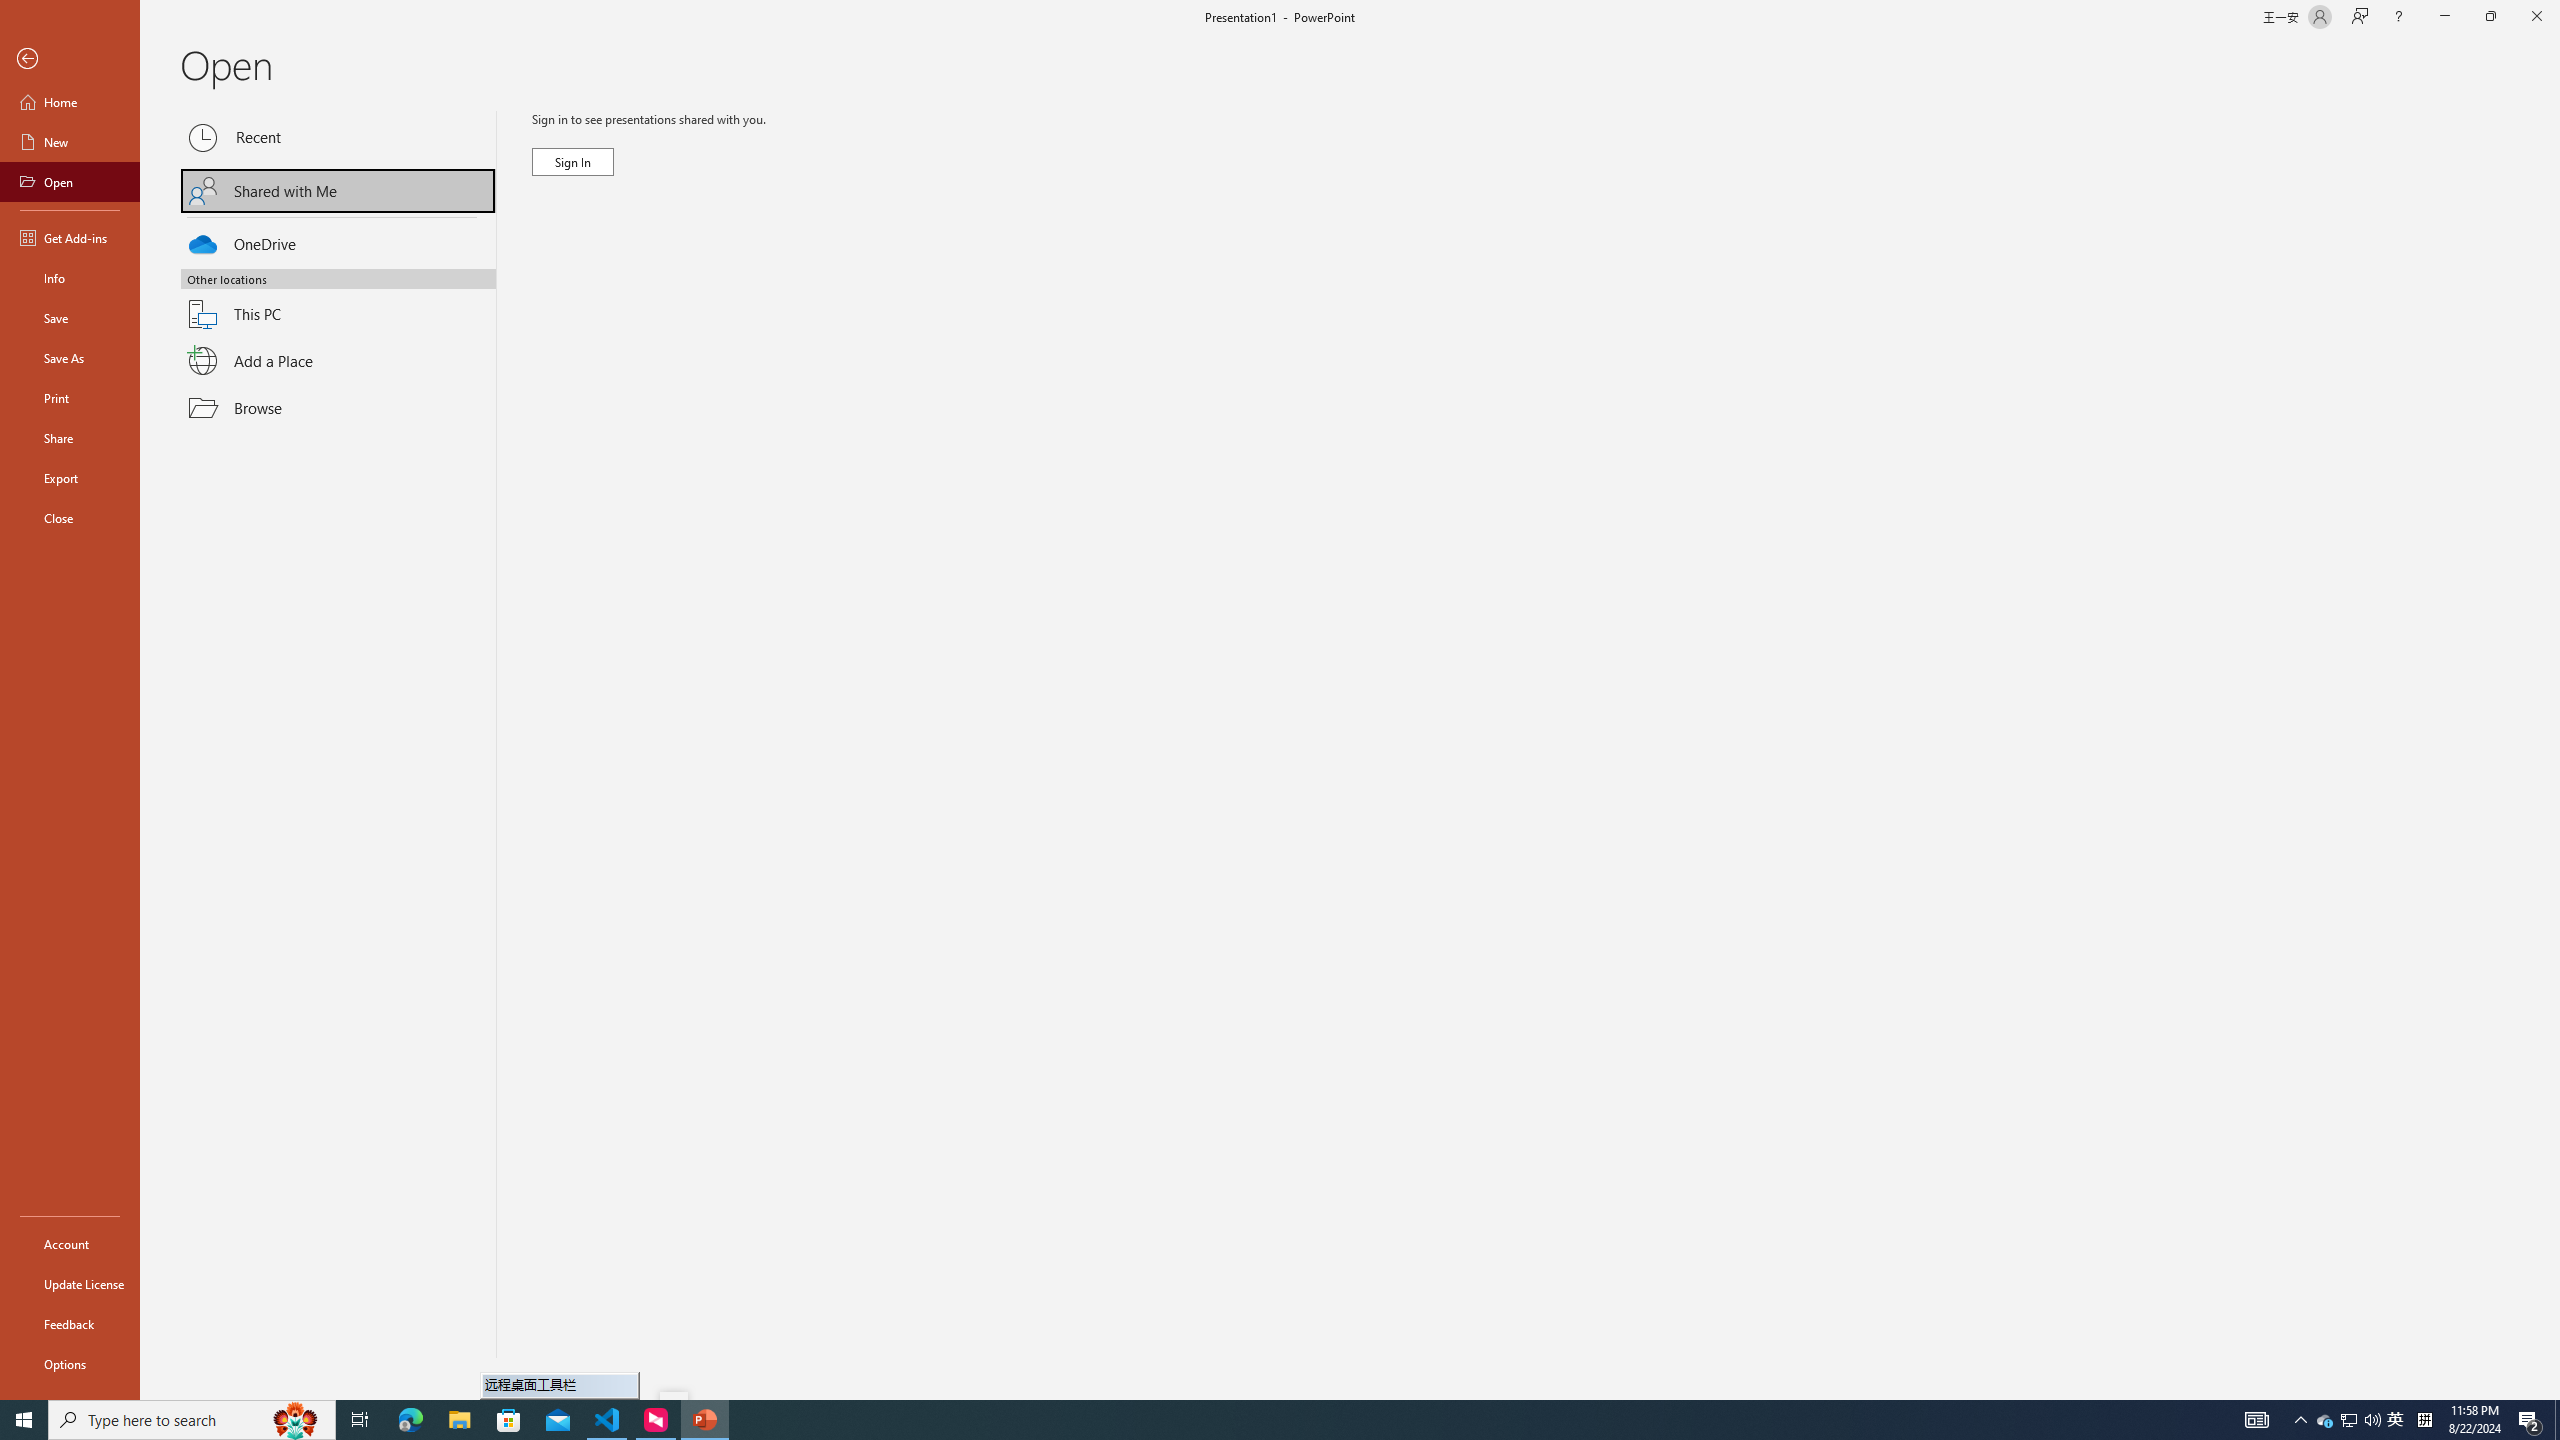 Image resolution: width=2560 pixels, height=1440 pixels. Describe the element at coordinates (338, 360) in the screenshot. I see `Add a Place` at that location.